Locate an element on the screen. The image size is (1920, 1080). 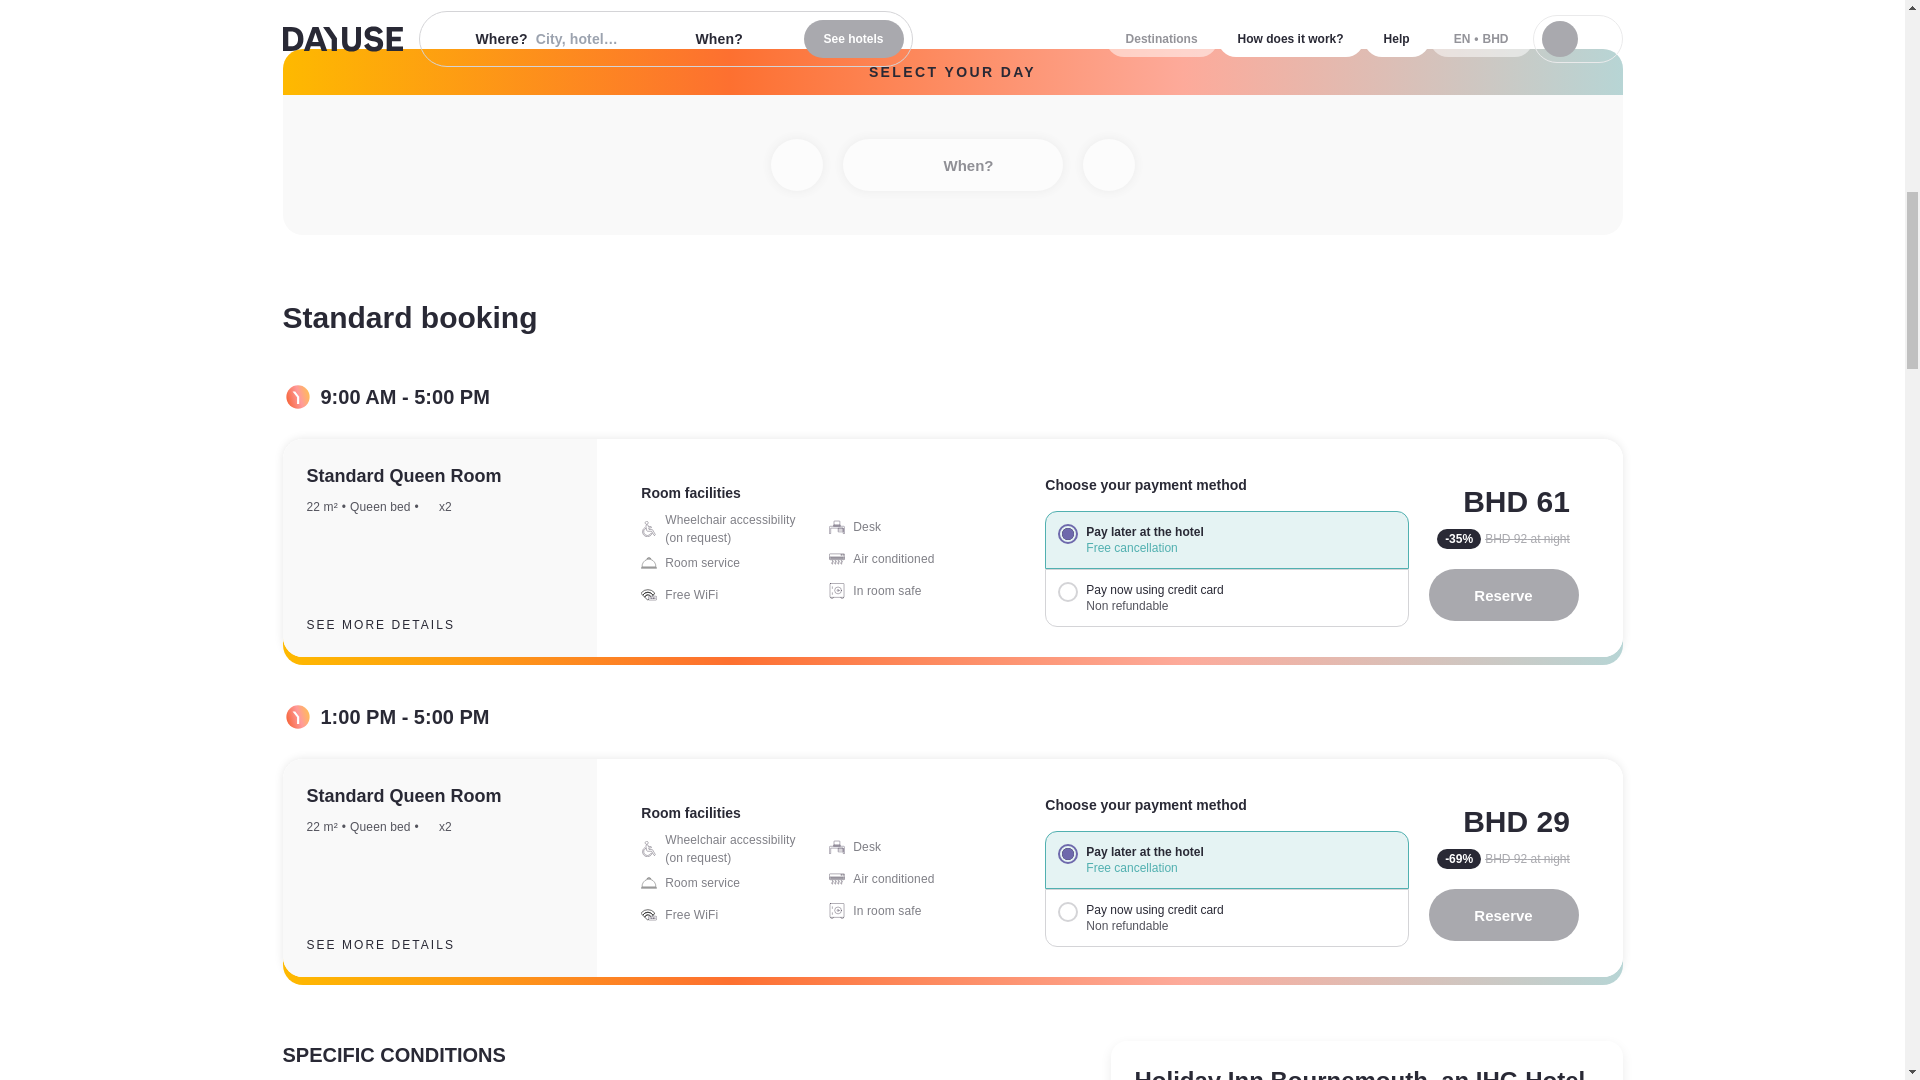
on is located at coordinates (1067, 534).